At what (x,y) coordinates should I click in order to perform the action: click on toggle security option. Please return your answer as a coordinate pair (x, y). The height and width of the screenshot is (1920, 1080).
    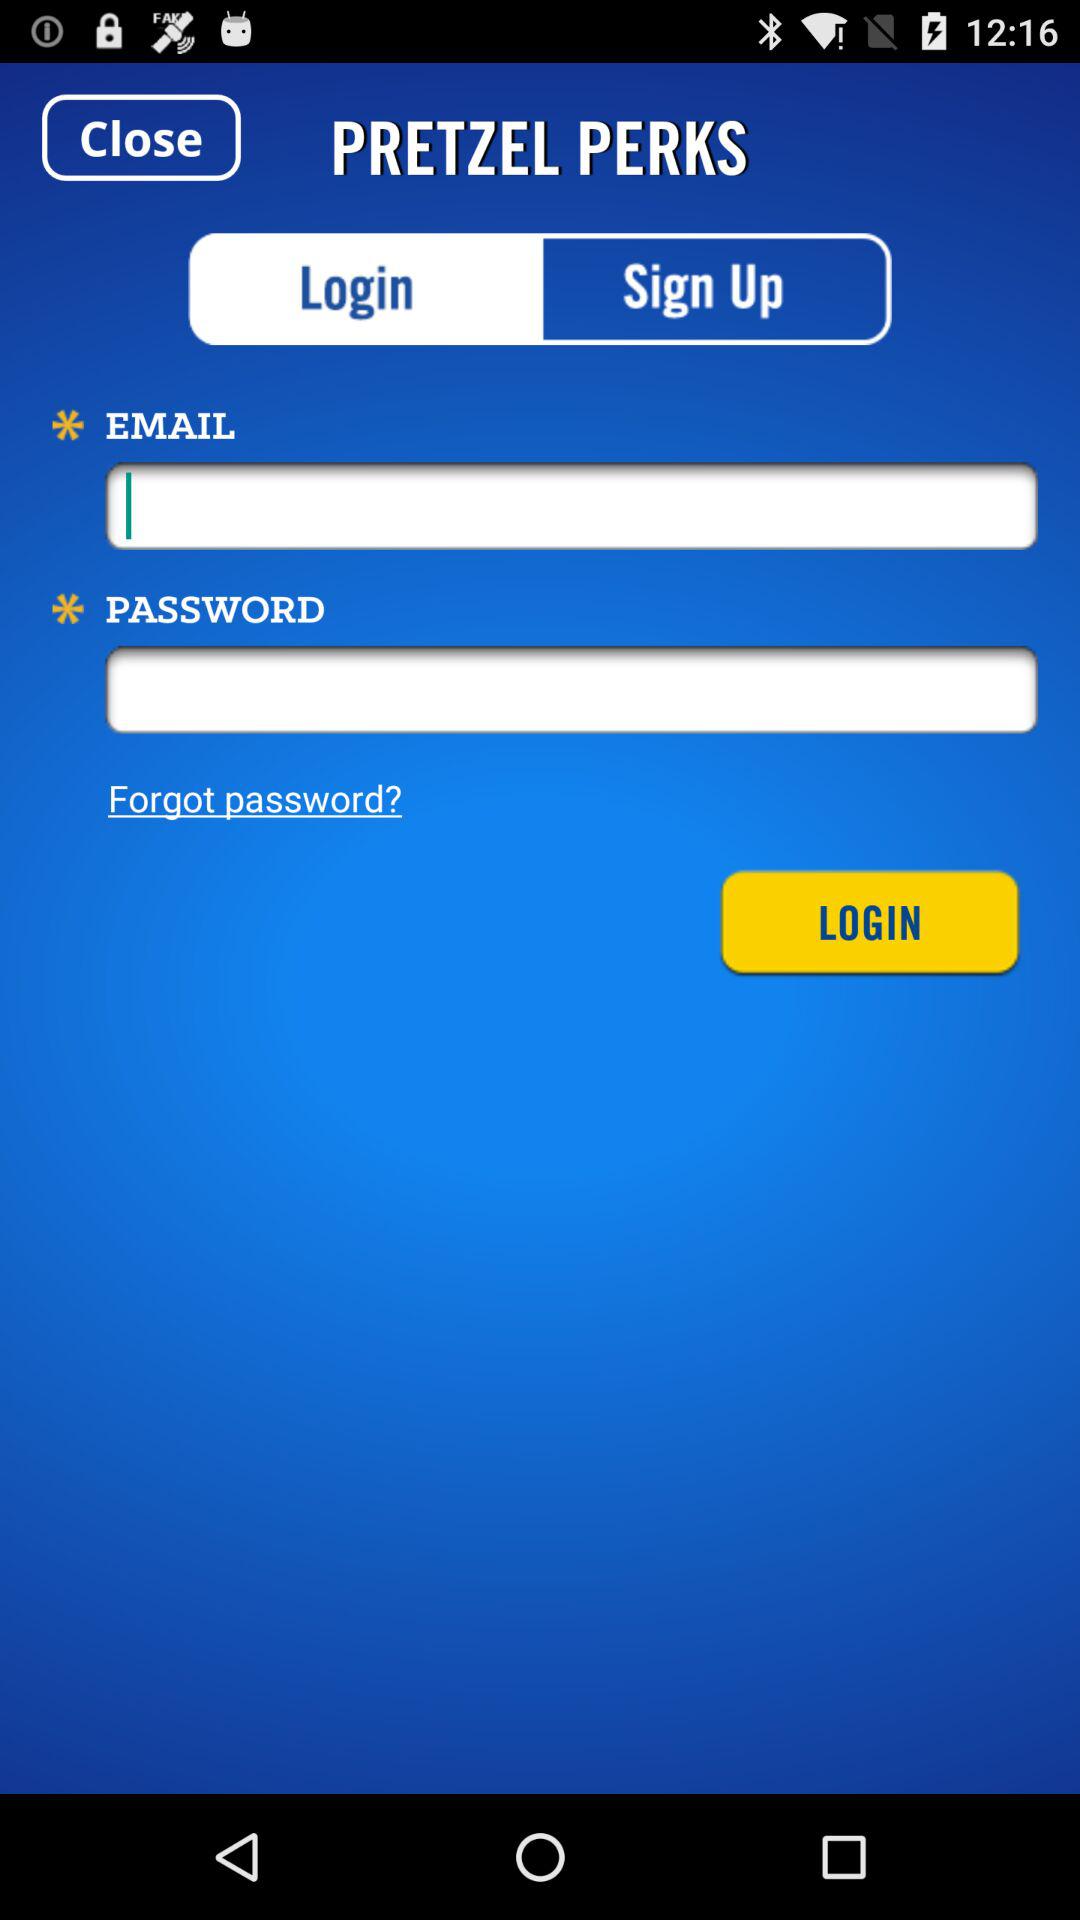
    Looking at the image, I should click on (364, 289).